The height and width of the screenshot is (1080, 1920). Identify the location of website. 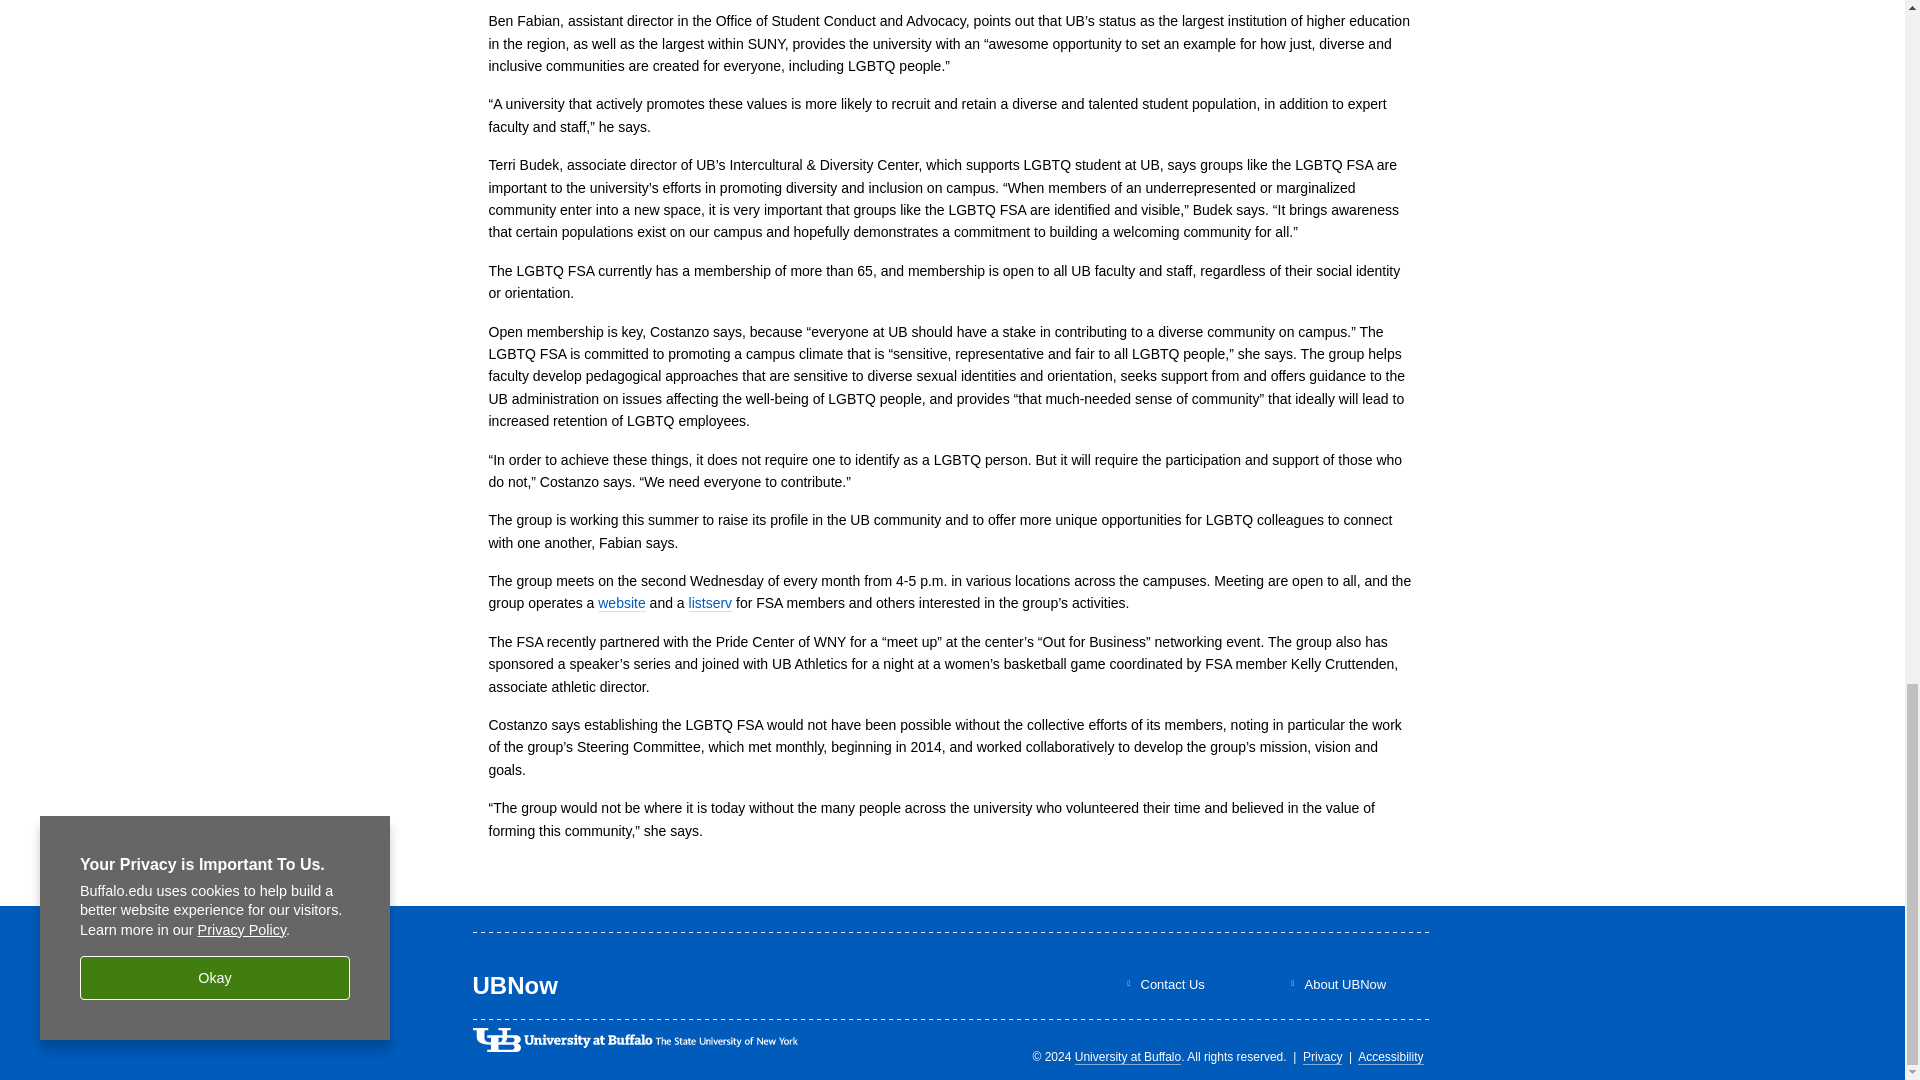
(621, 604).